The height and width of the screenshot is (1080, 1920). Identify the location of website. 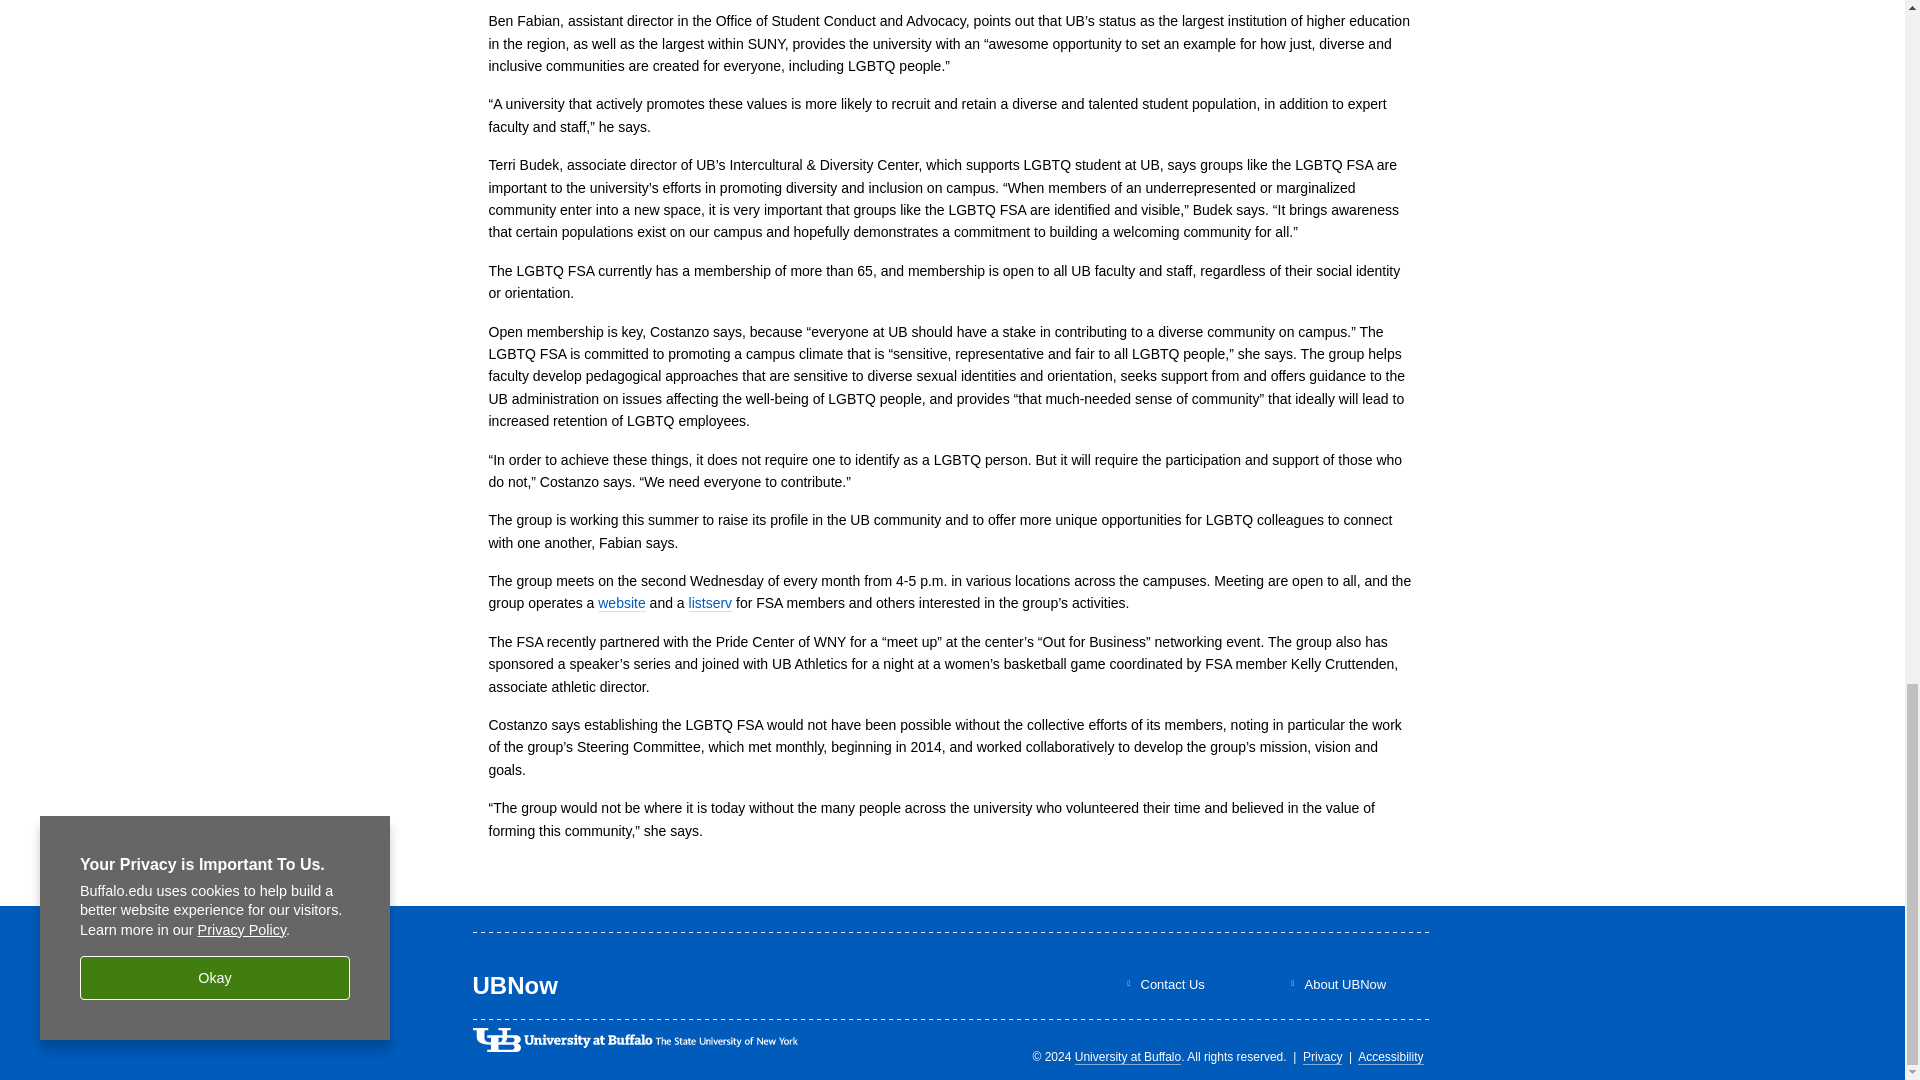
(621, 604).